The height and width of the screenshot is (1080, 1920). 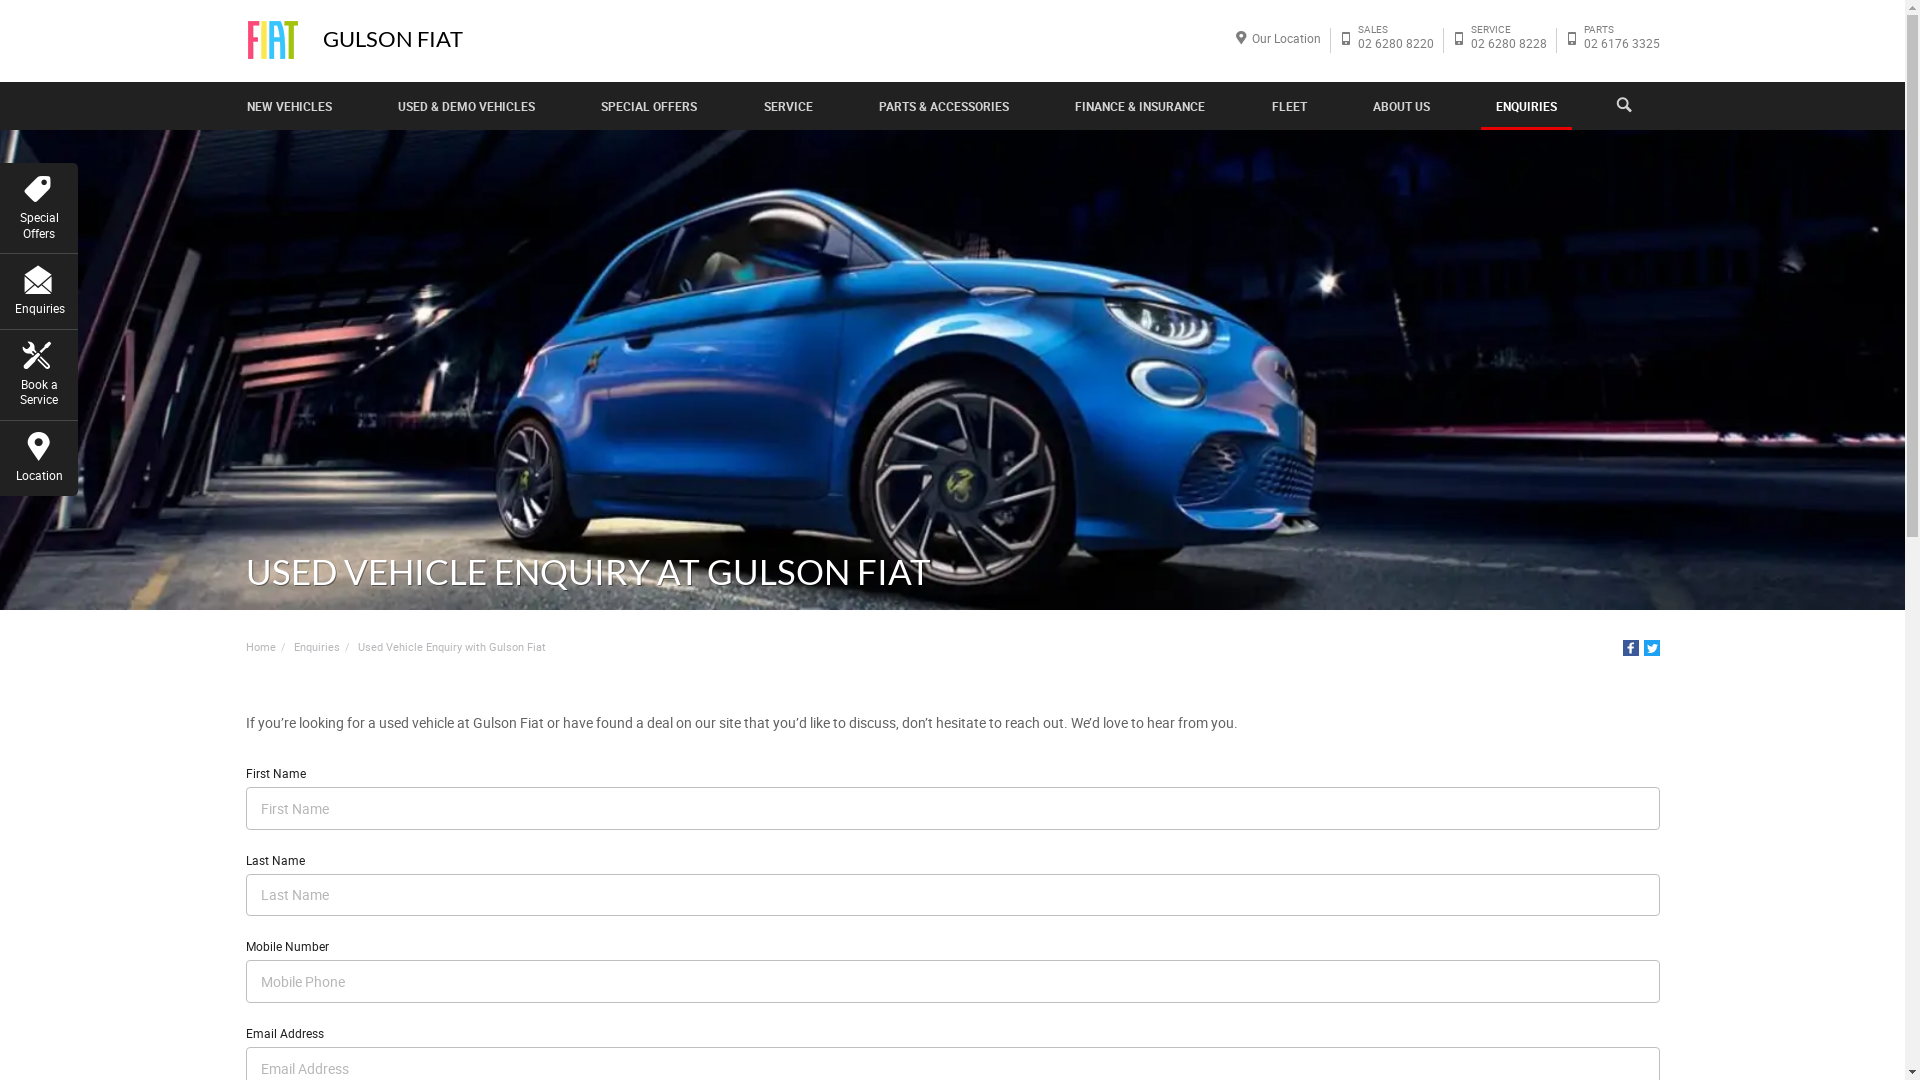 What do you see at coordinates (1634, 106) in the screenshot?
I see `SEARCH` at bounding box center [1634, 106].